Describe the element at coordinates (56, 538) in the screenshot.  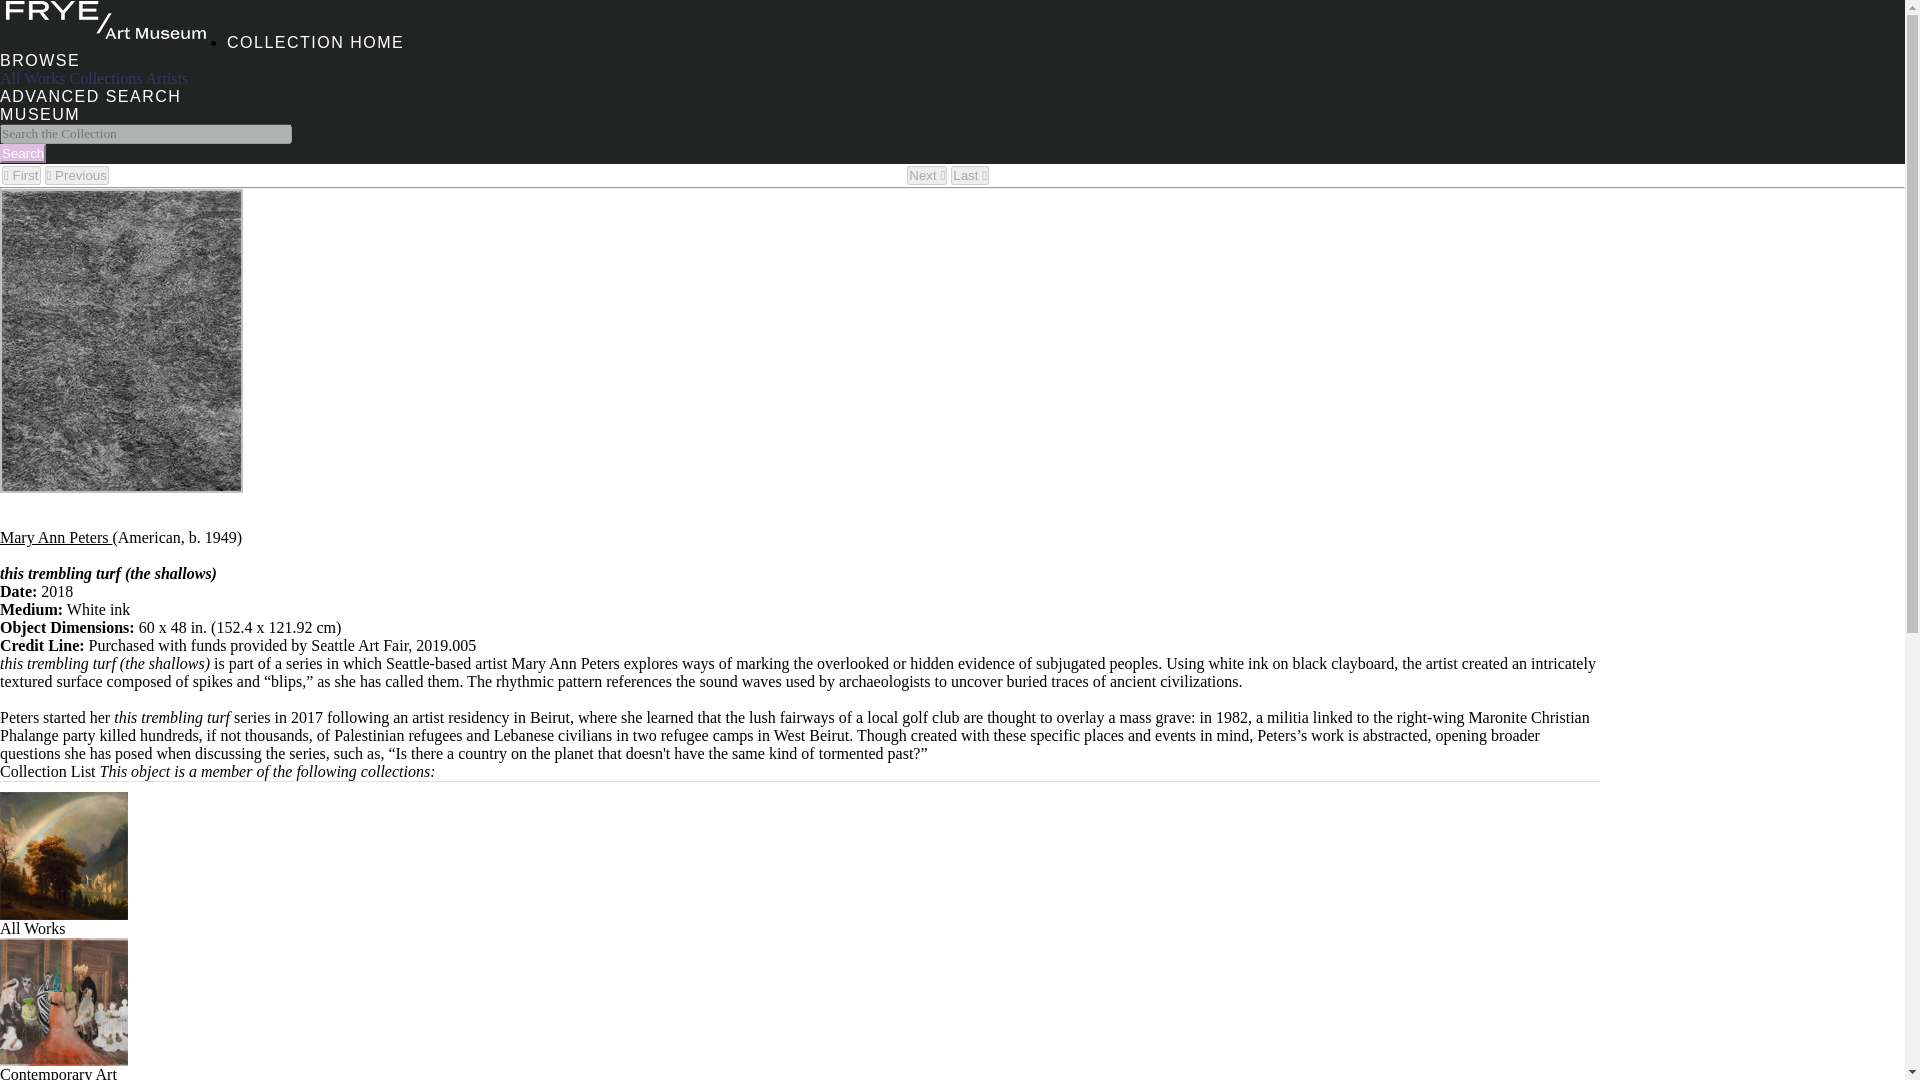
I see `Mary Ann Peters` at that location.